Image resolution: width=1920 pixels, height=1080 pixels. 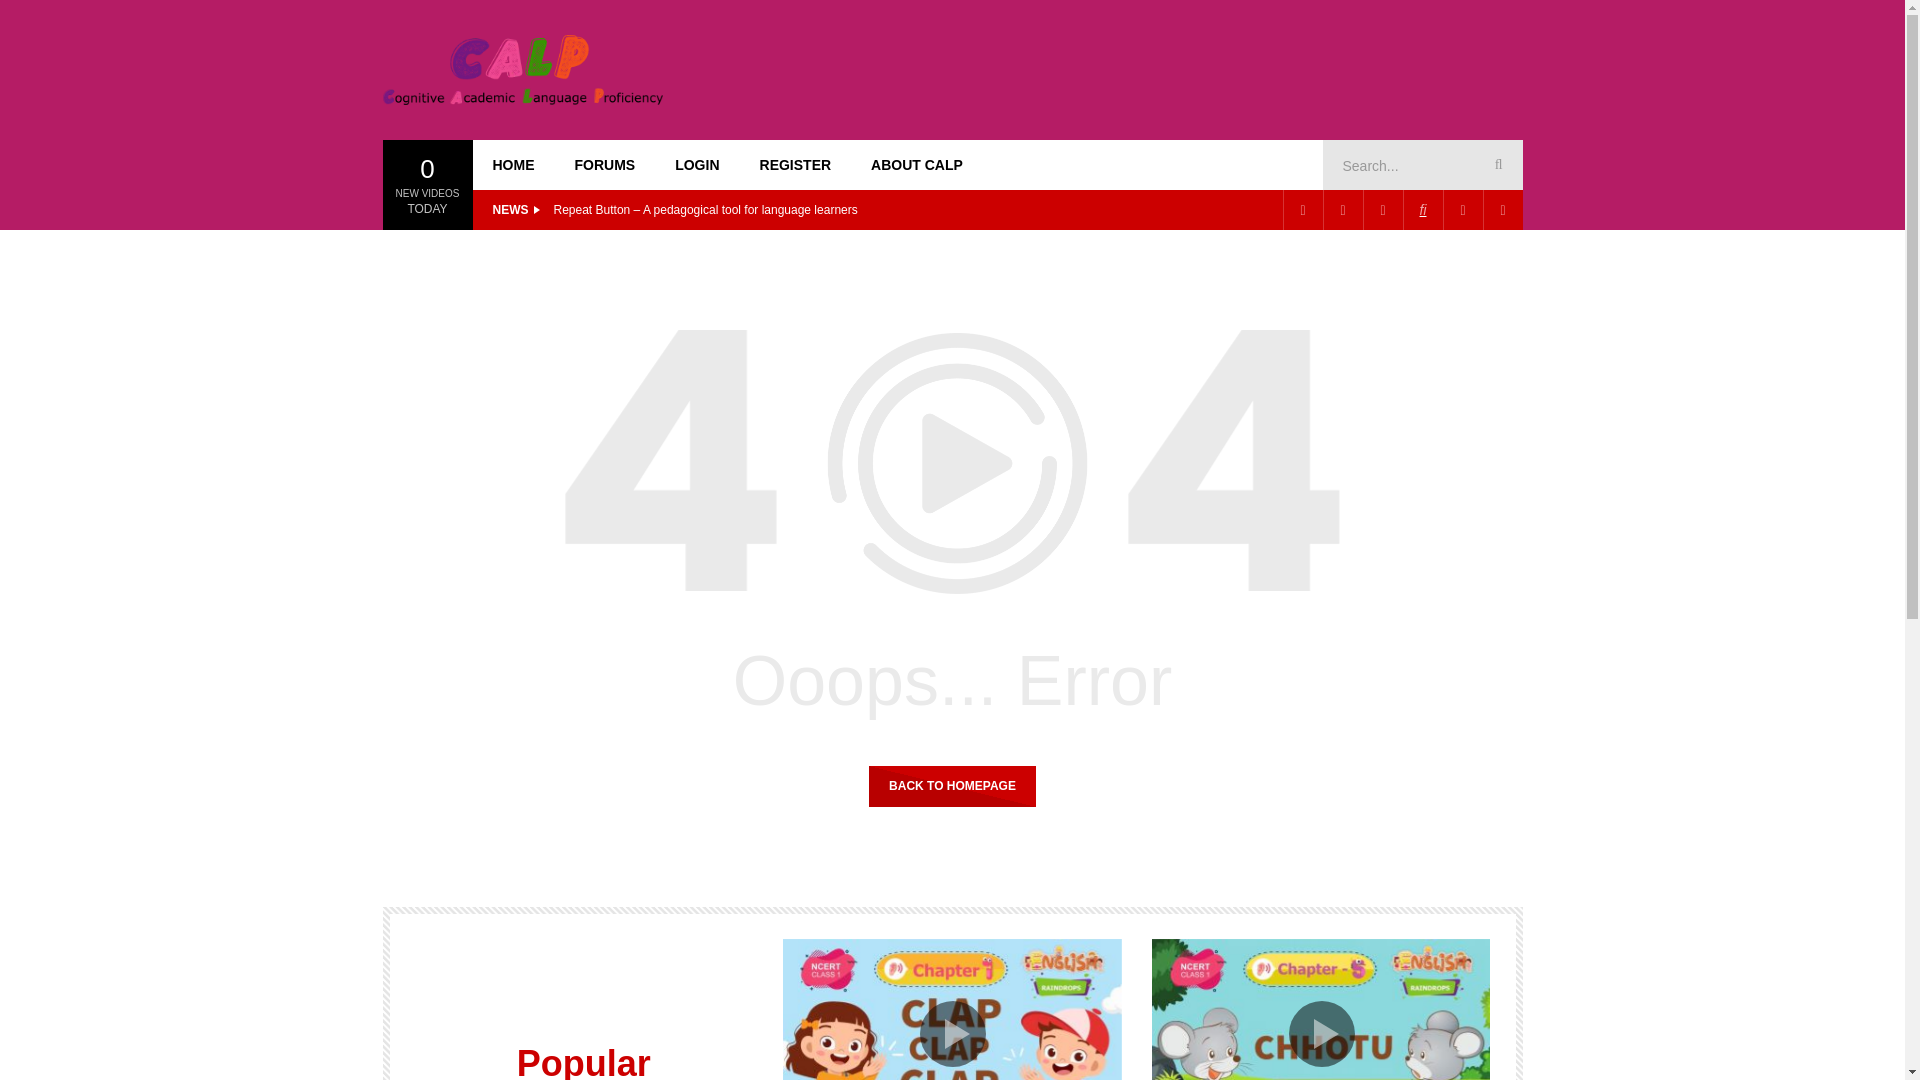 What do you see at coordinates (513, 165) in the screenshot?
I see `HOME` at bounding box center [513, 165].